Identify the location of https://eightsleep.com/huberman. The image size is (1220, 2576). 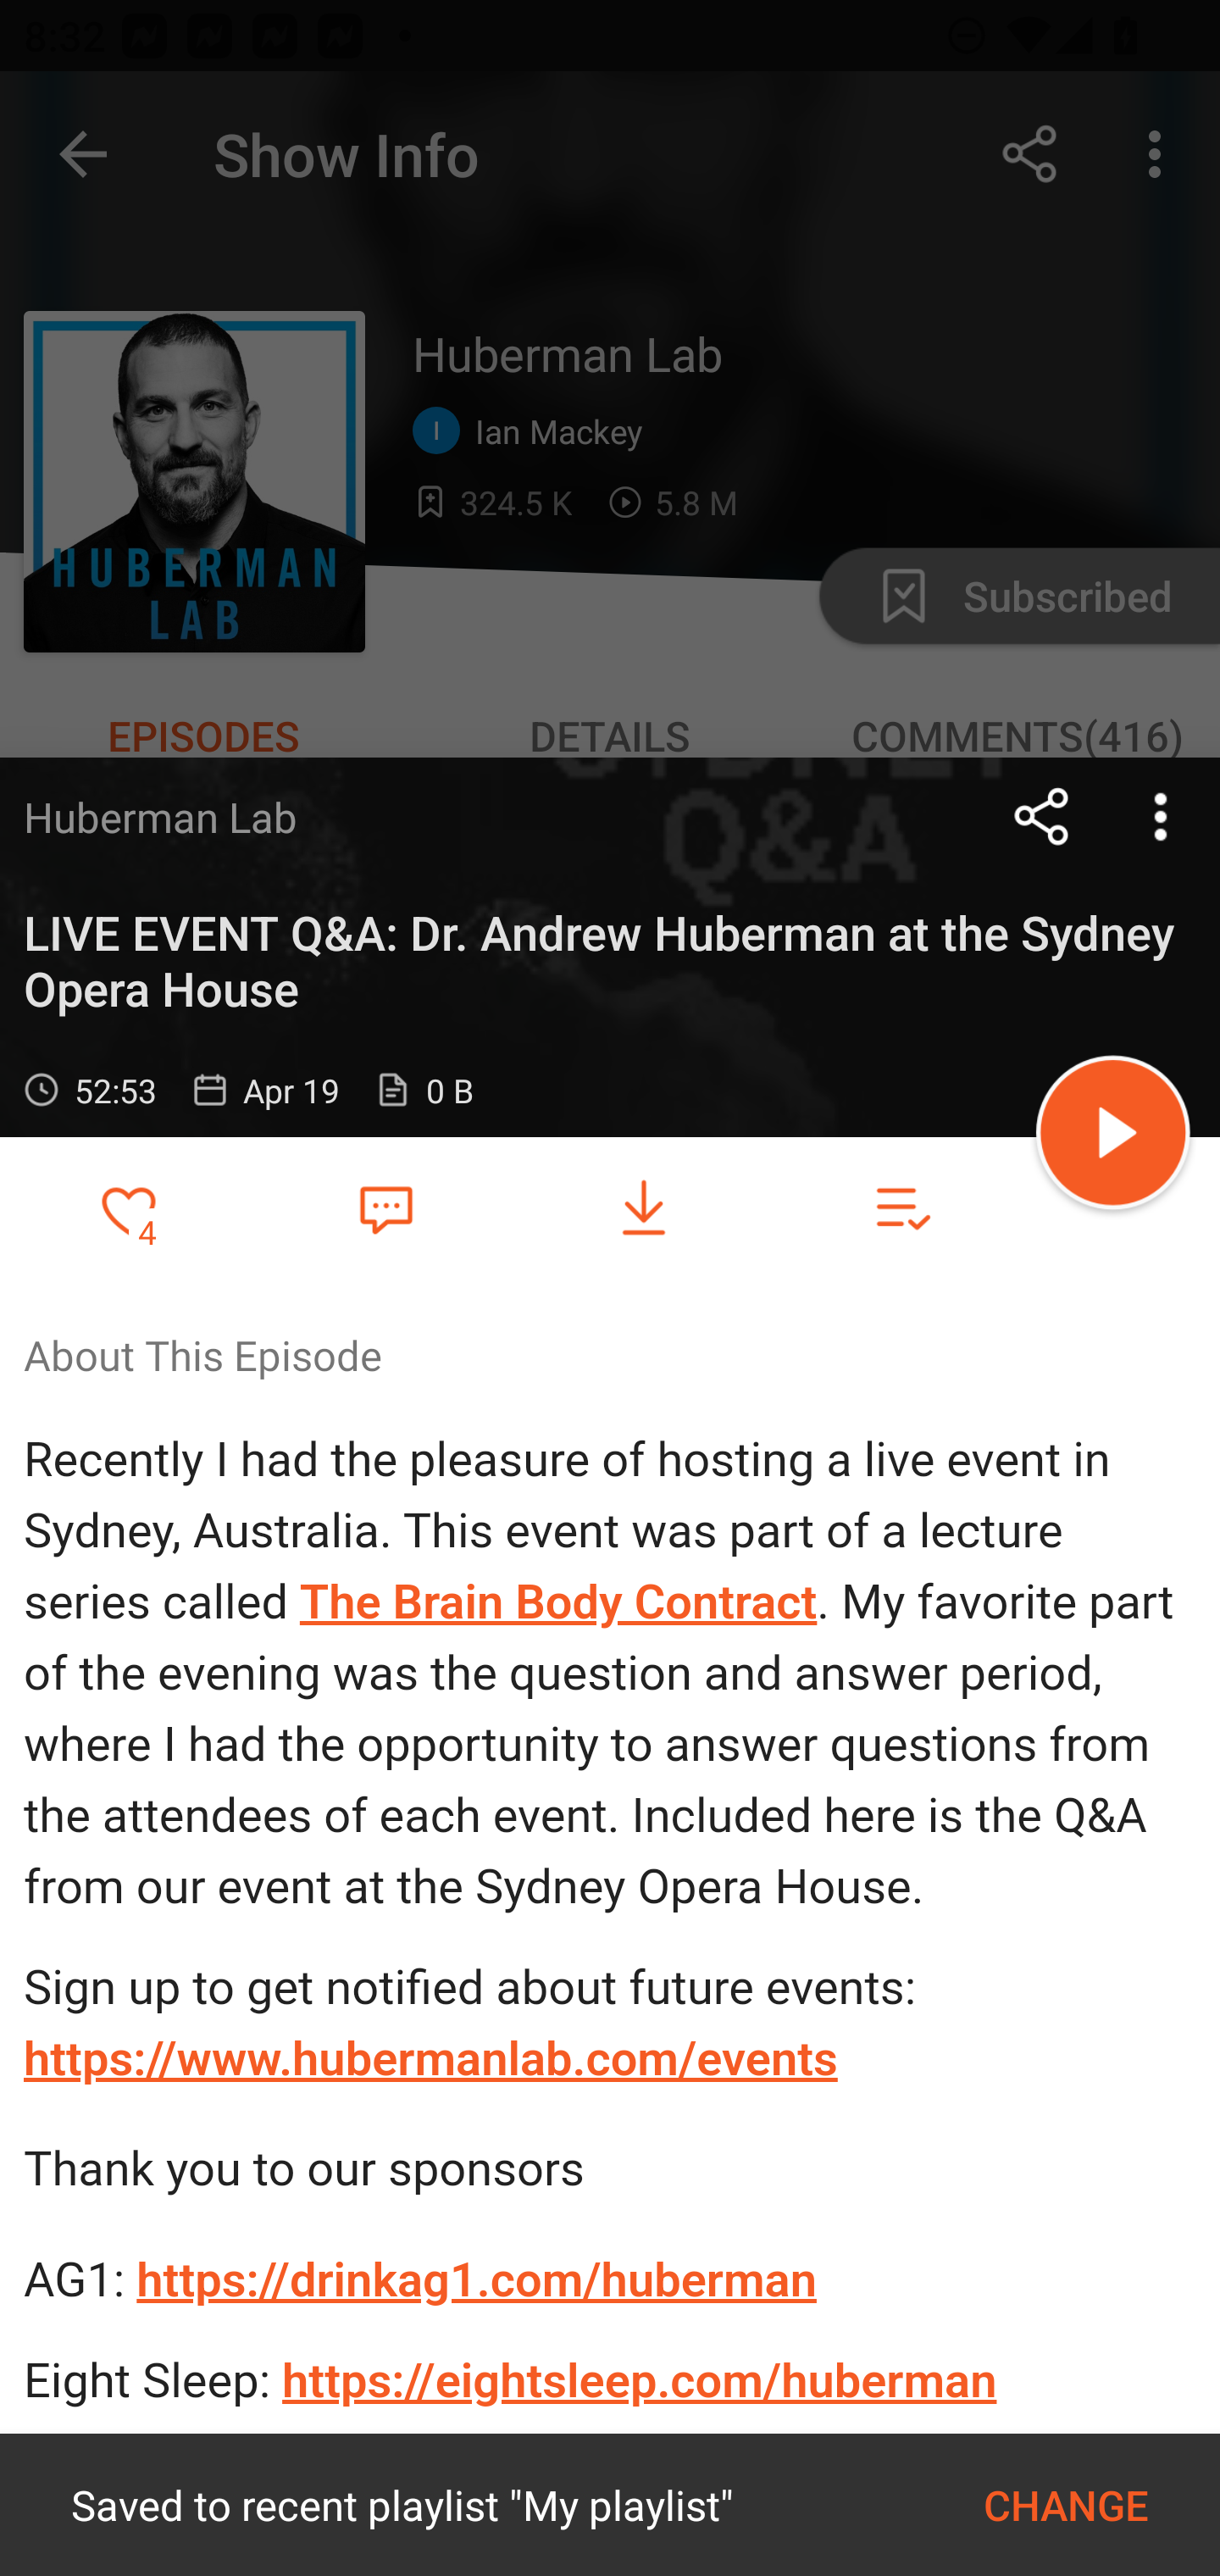
(640, 2379).